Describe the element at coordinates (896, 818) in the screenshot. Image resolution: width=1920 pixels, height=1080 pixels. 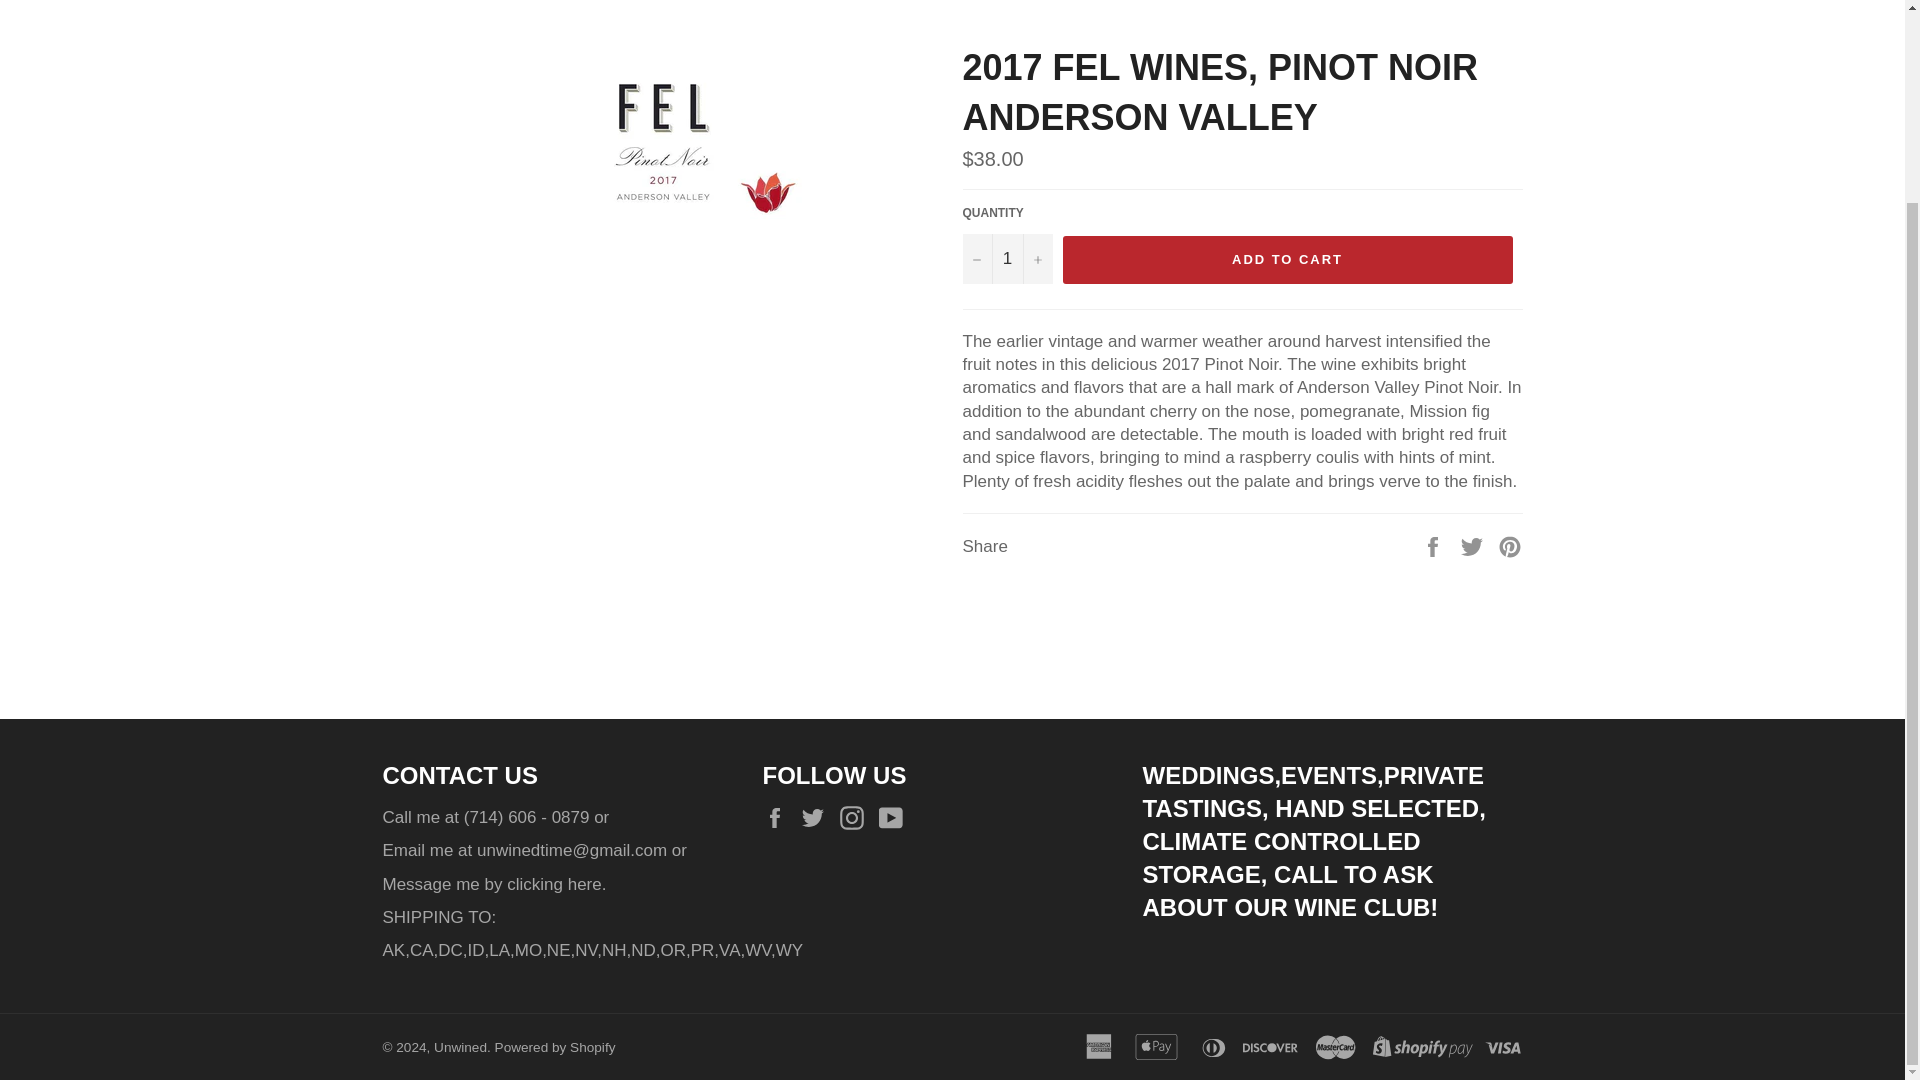
I see `Unwined on YouTube` at that location.